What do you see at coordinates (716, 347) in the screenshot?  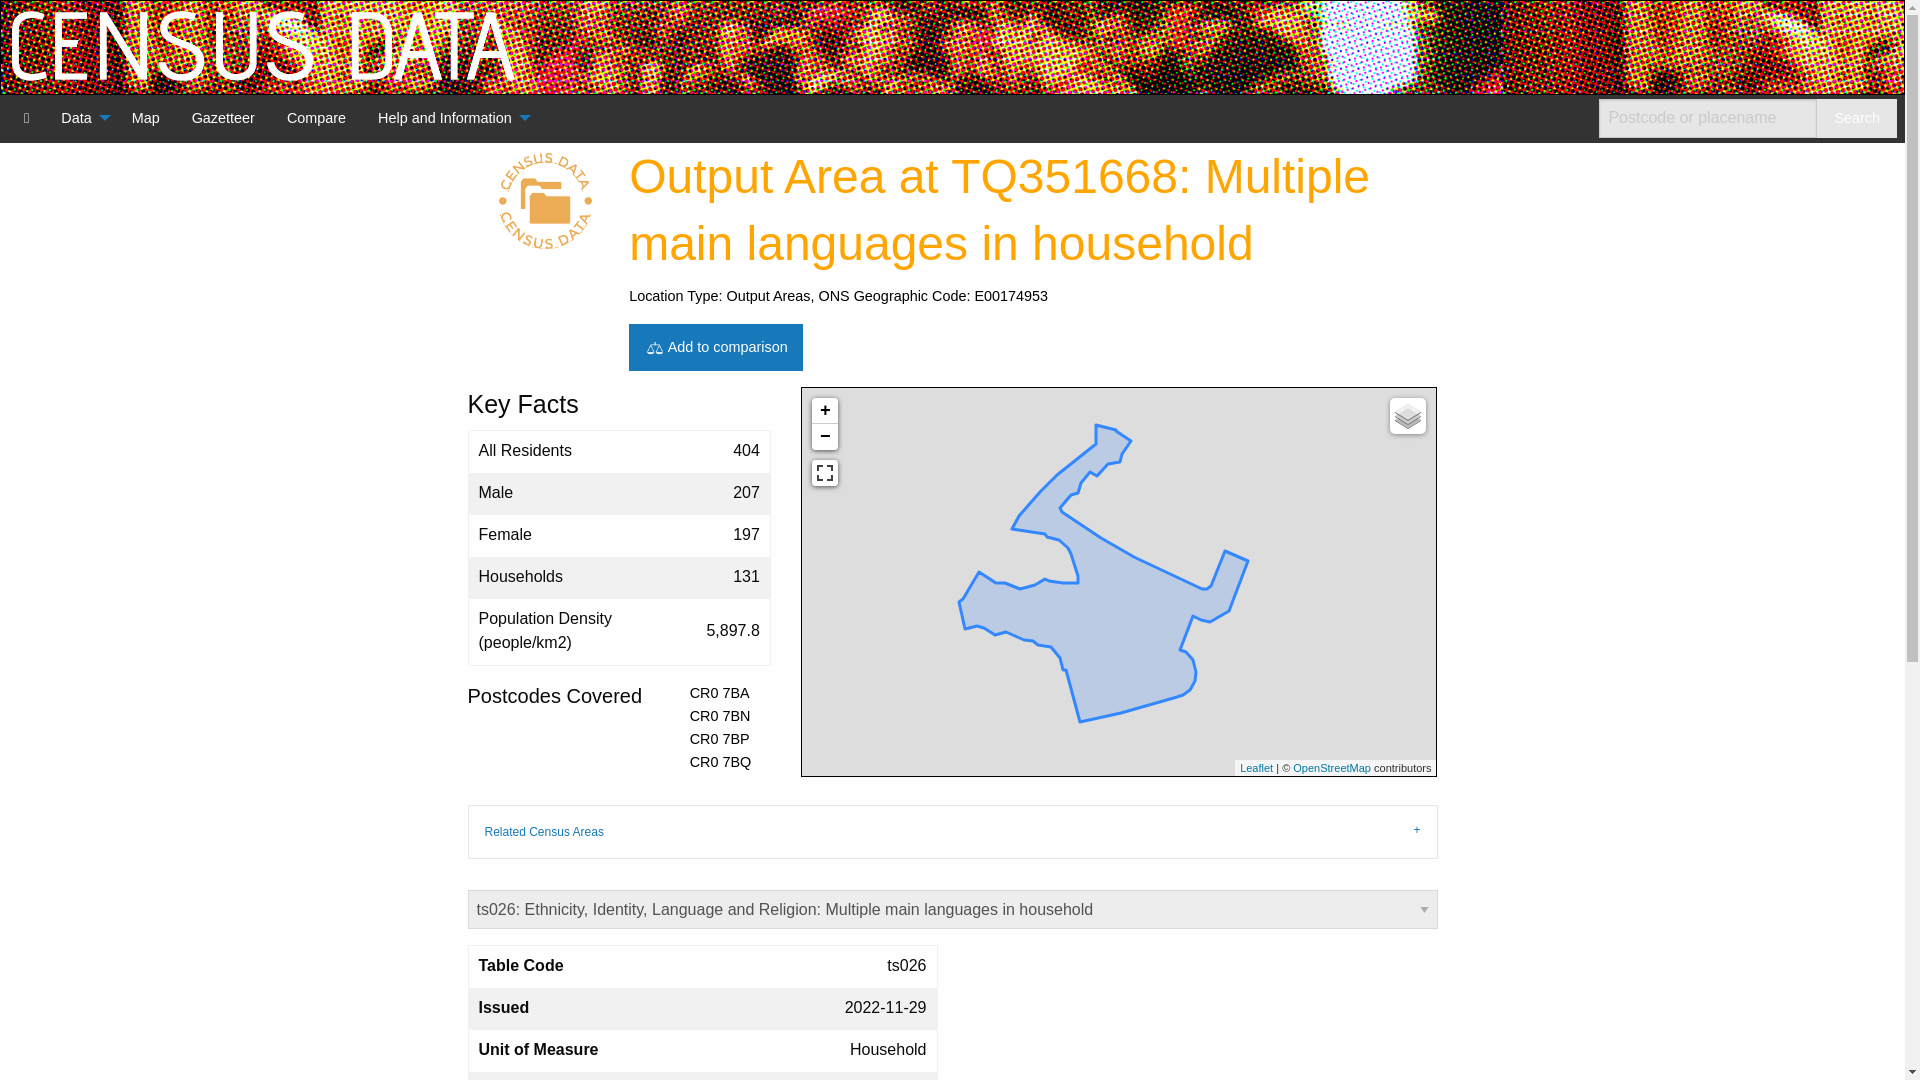 I see `Add to comparison` at bounding box center [716, 347].